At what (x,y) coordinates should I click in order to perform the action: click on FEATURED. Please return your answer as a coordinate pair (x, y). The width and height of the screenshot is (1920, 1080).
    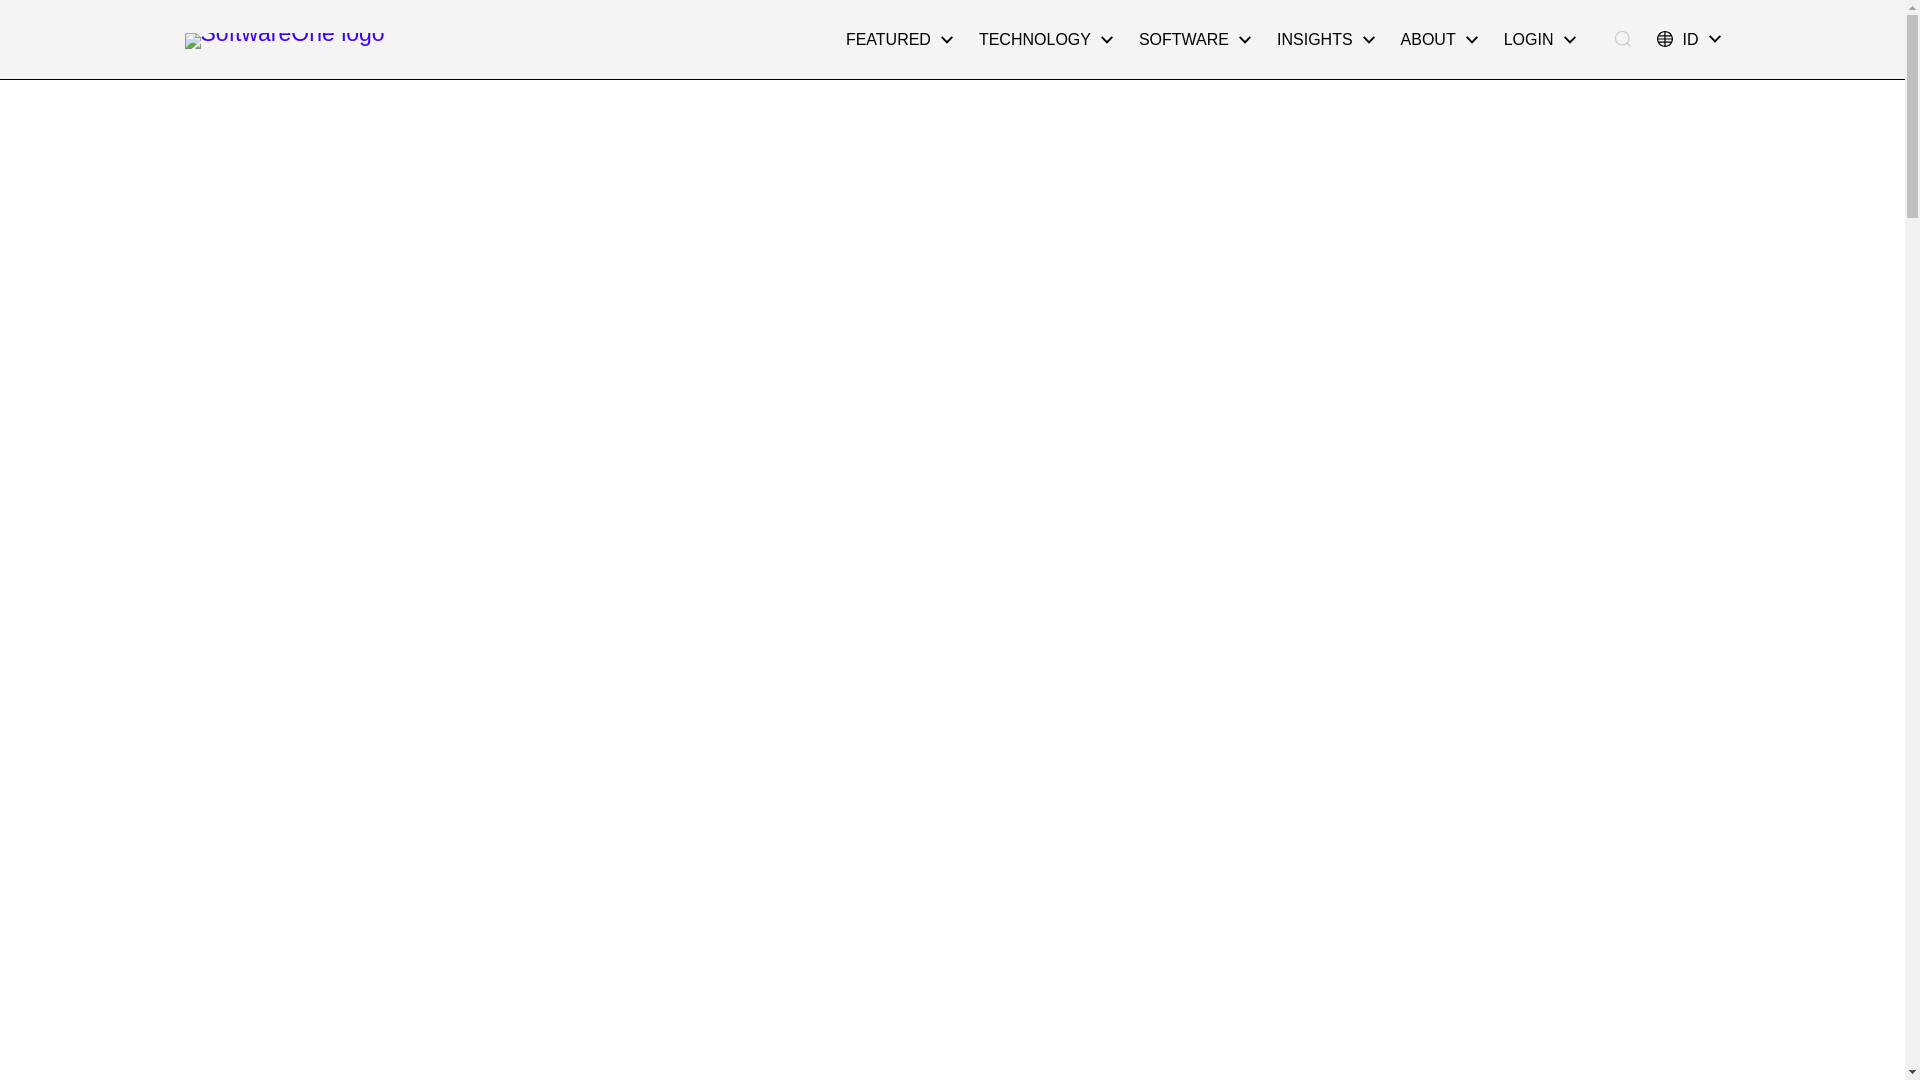
    Looking at the image, I should click on (899, 40).